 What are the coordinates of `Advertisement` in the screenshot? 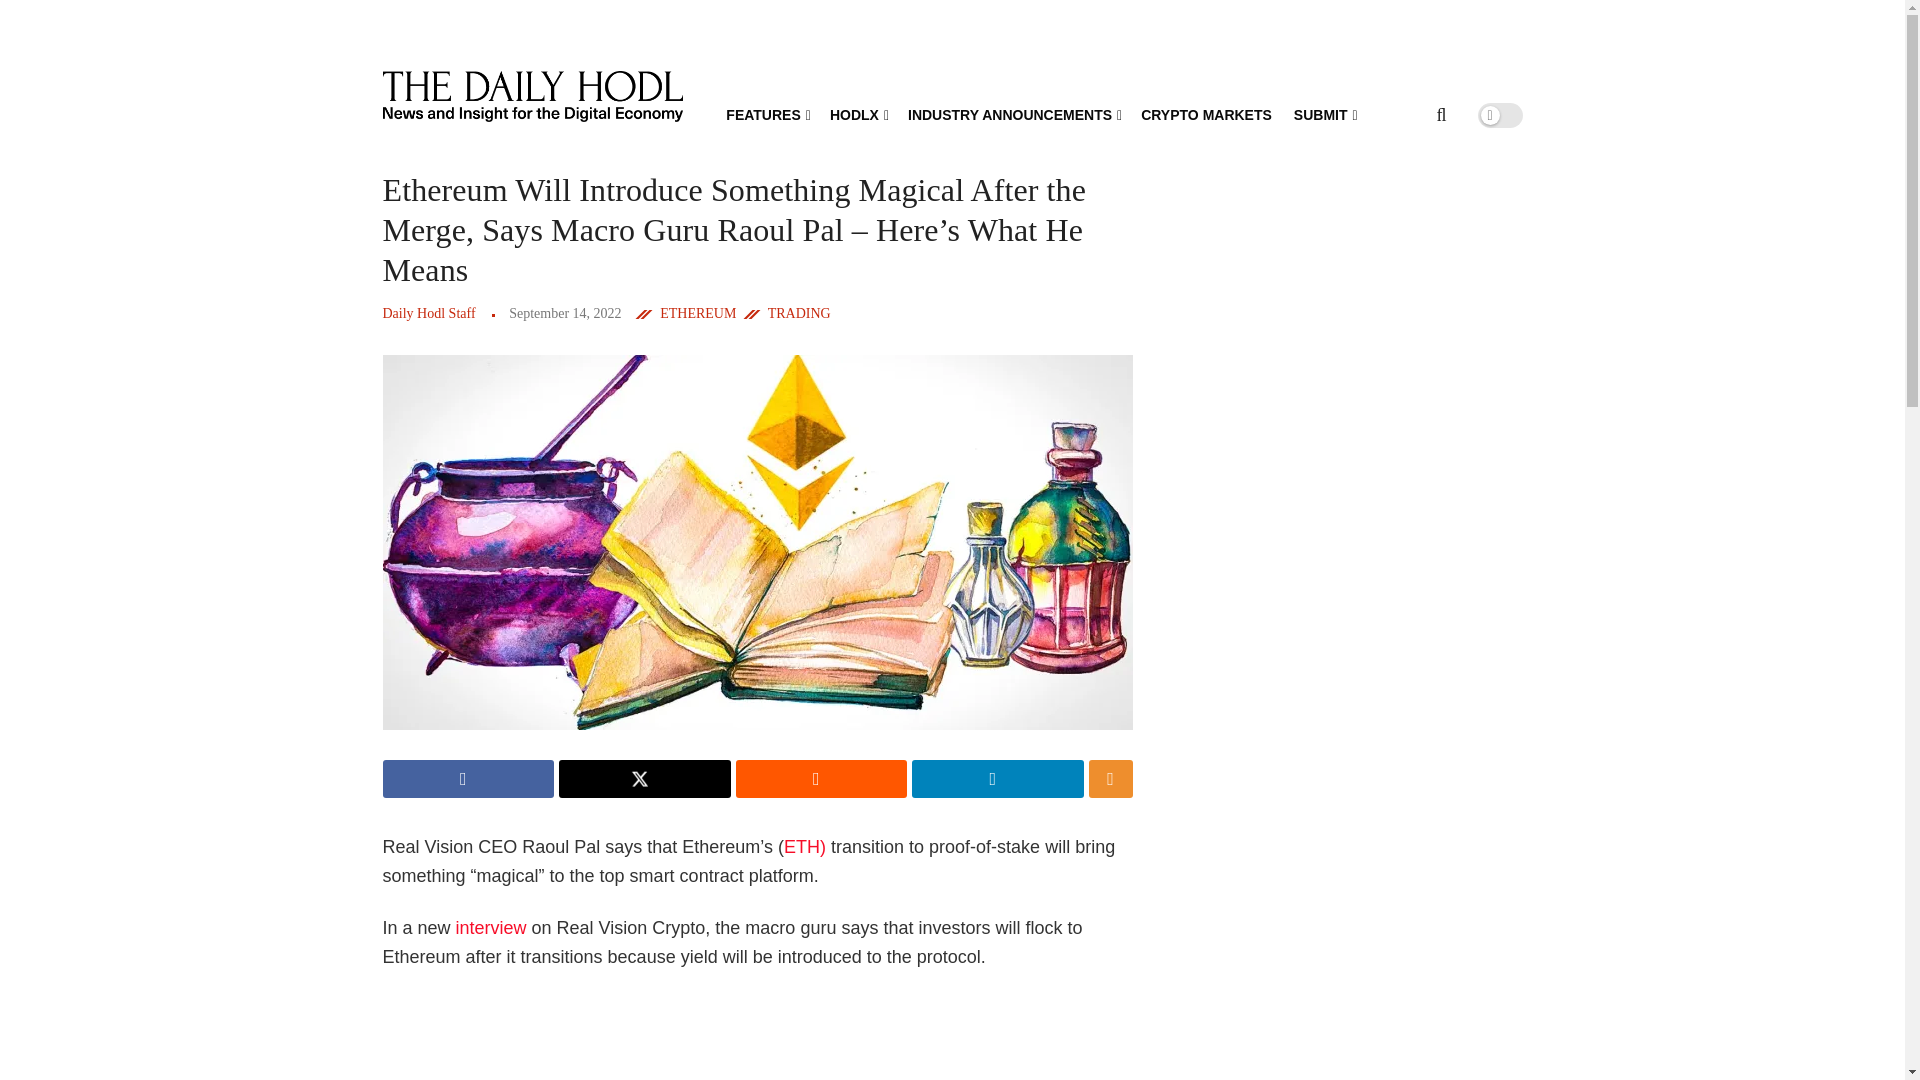 It's located at (767, 1036).